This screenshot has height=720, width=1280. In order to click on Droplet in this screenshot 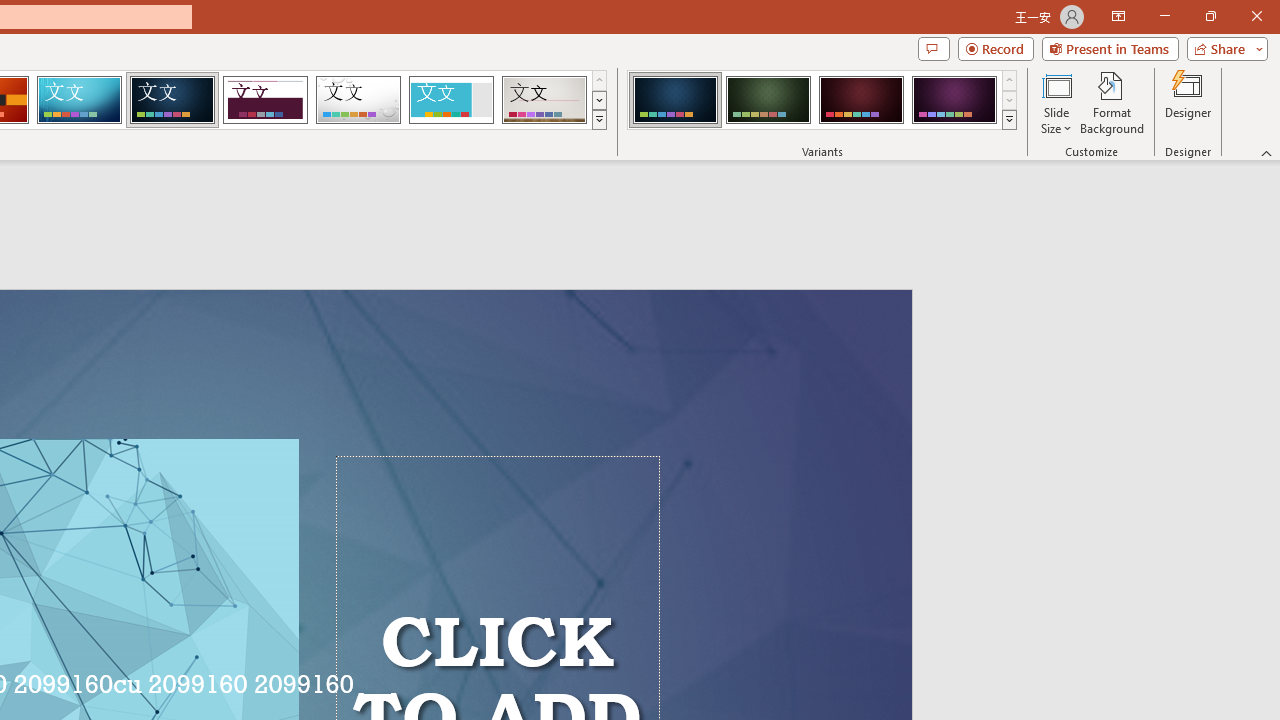, I will do `click(358, 100)`.